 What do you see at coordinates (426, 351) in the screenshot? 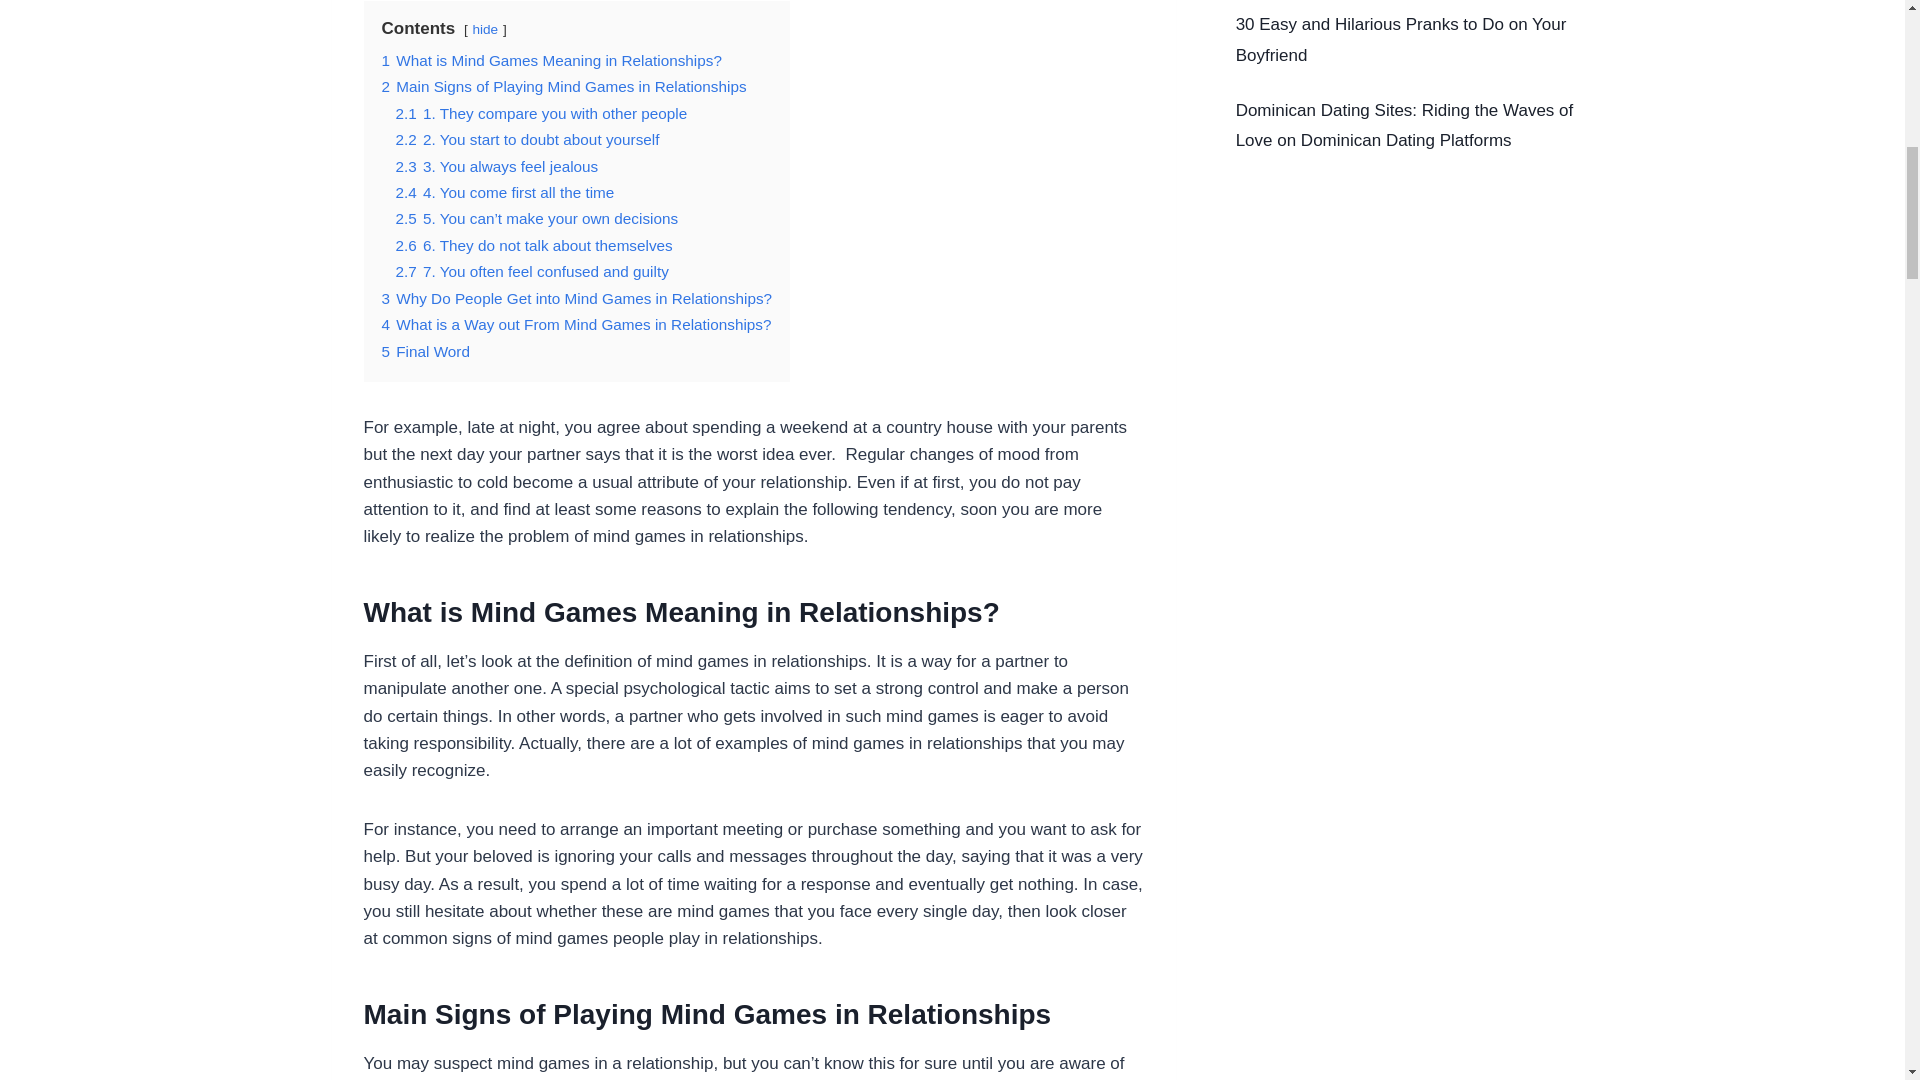
I see `5 Final Word` at bounding box center [426, 351].